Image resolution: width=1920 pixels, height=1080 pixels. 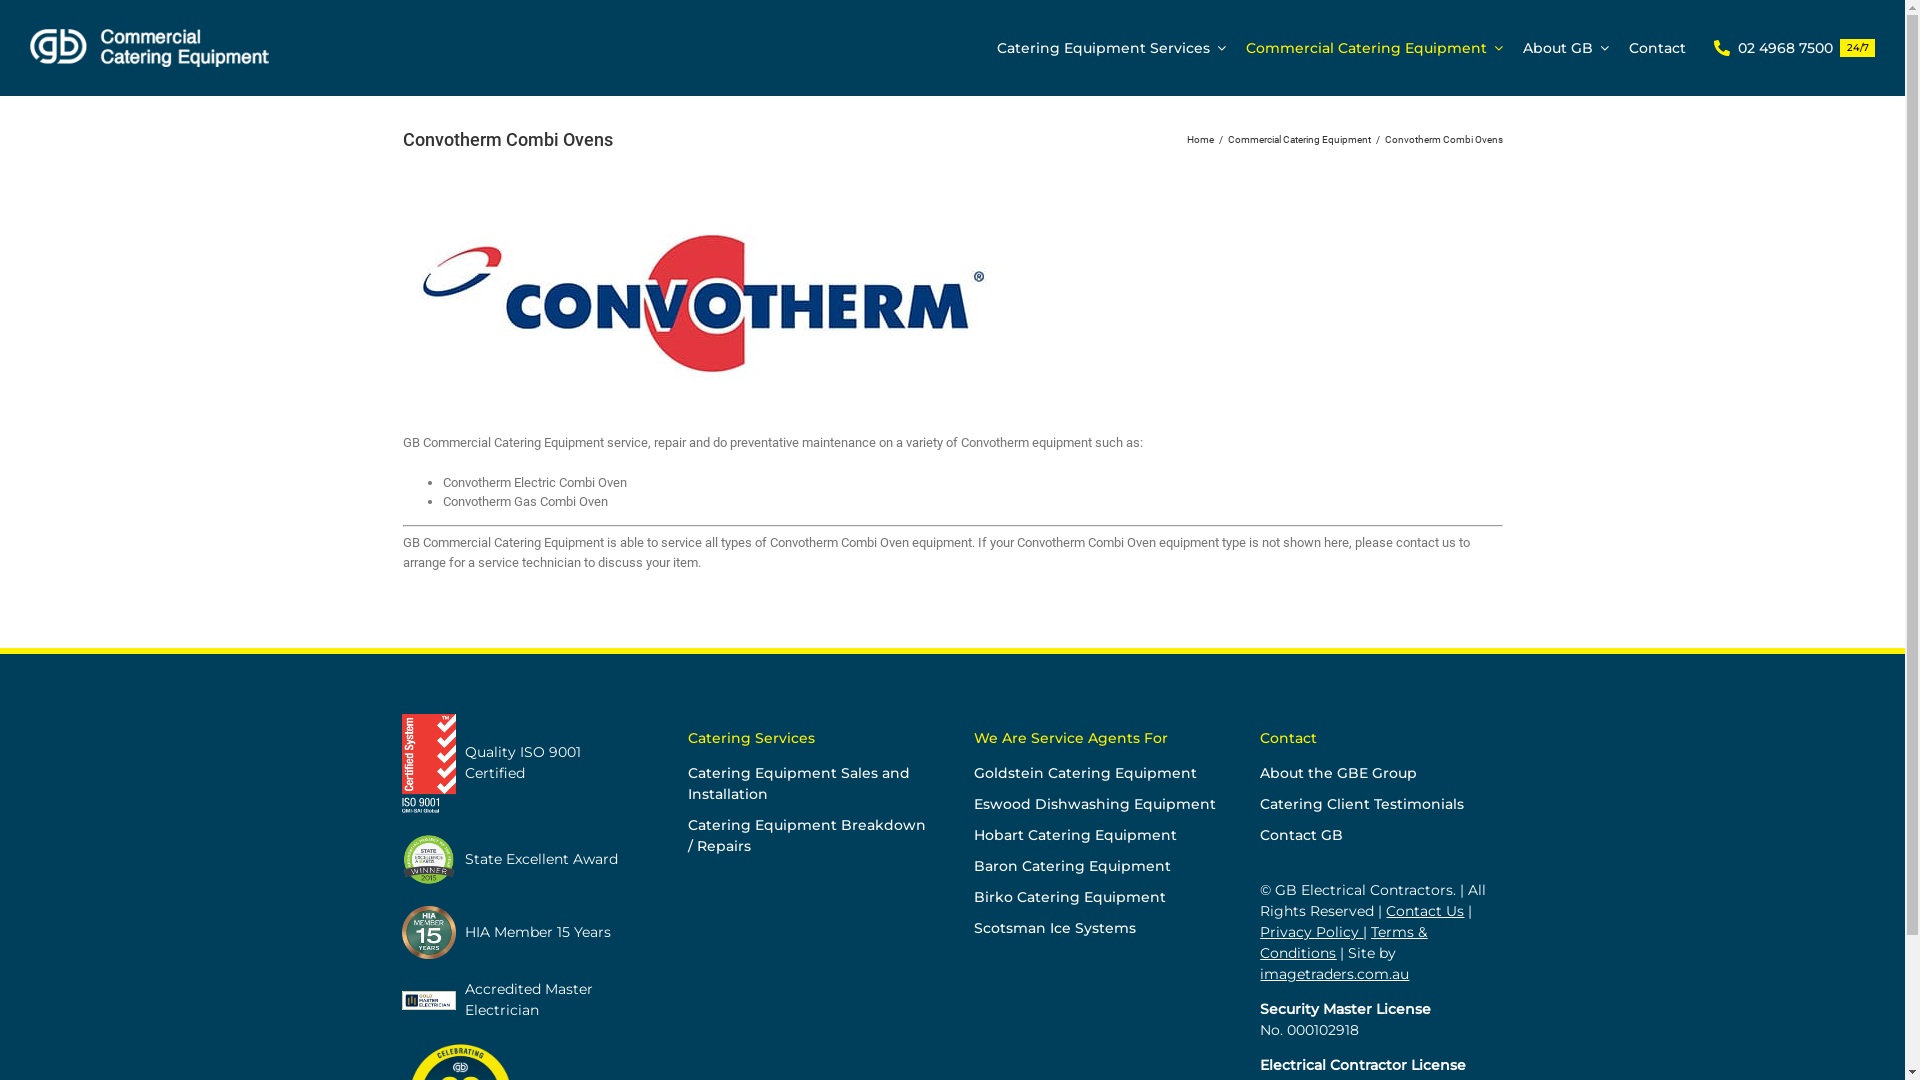 I want to click on Terms & Conditions, so click(x=1344, y=942).